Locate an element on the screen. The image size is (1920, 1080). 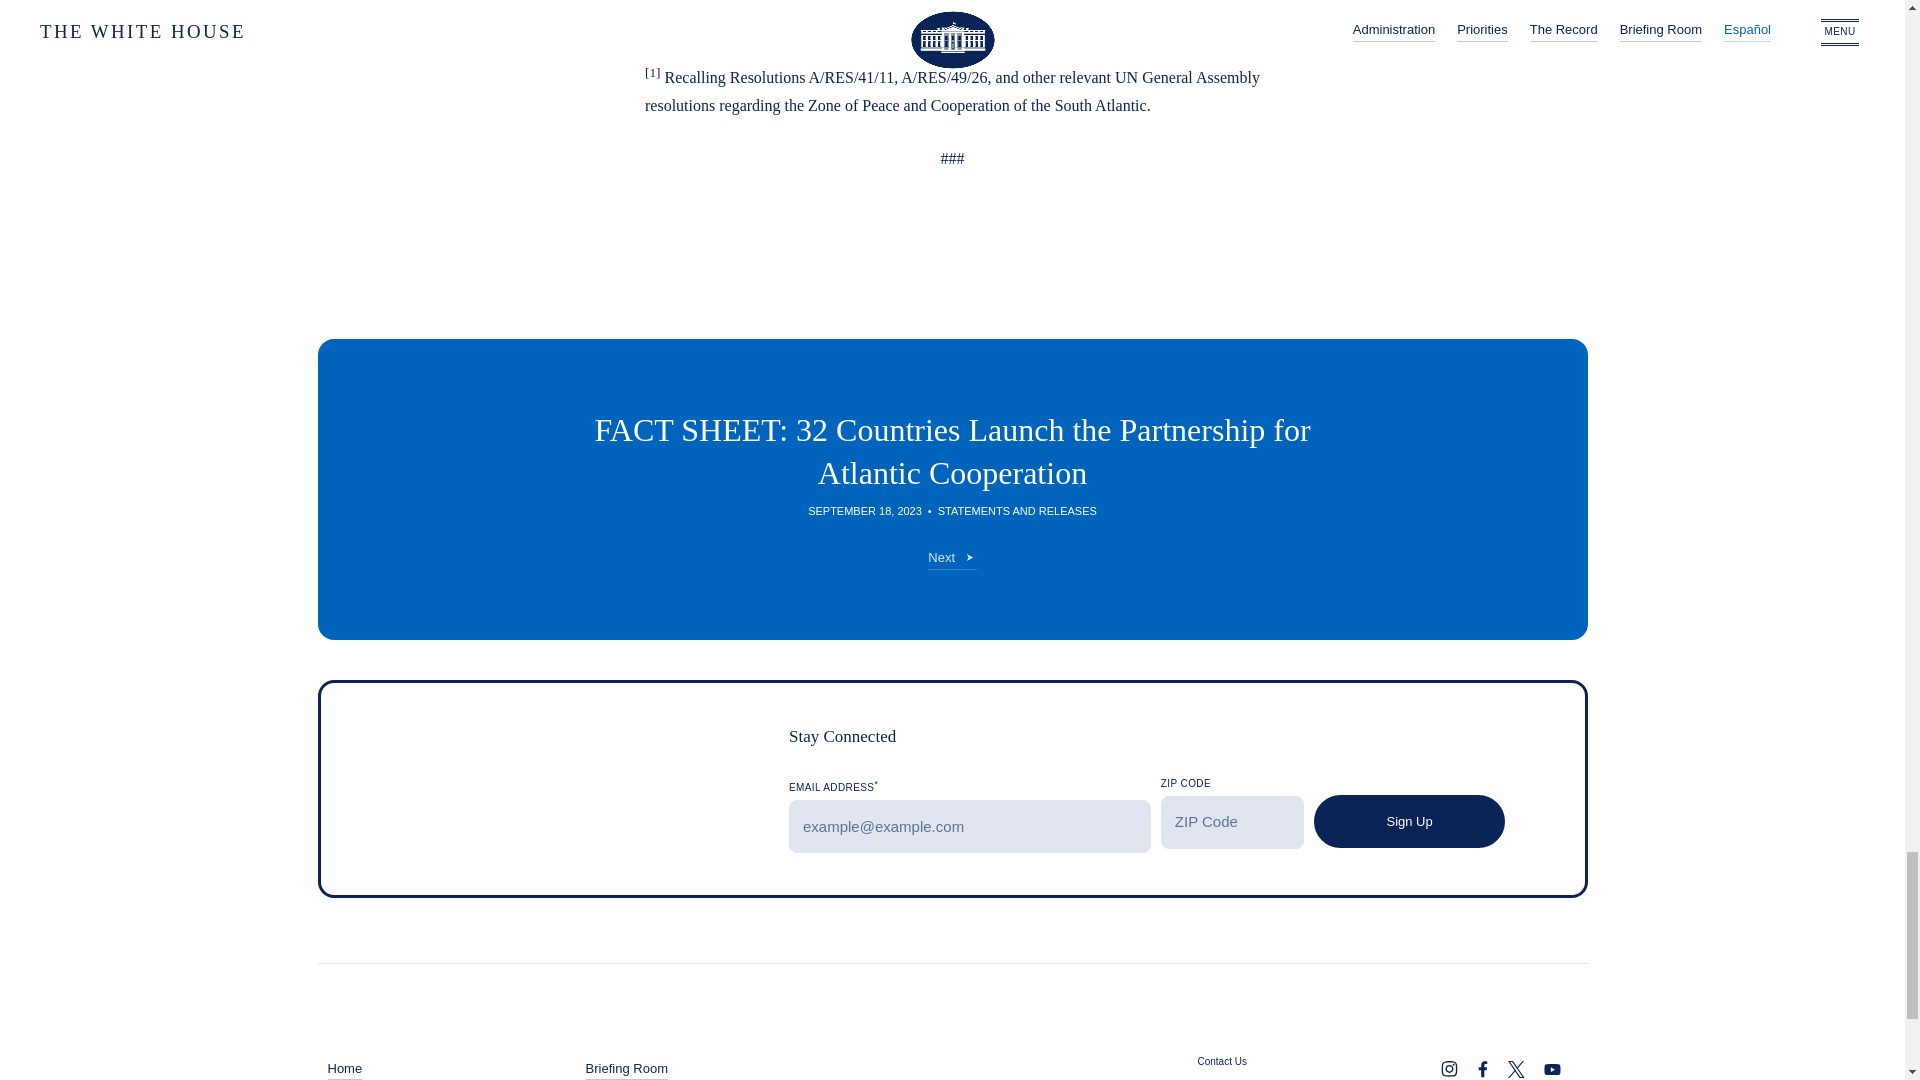
Sign Up is located at coordinates (1409, 820).